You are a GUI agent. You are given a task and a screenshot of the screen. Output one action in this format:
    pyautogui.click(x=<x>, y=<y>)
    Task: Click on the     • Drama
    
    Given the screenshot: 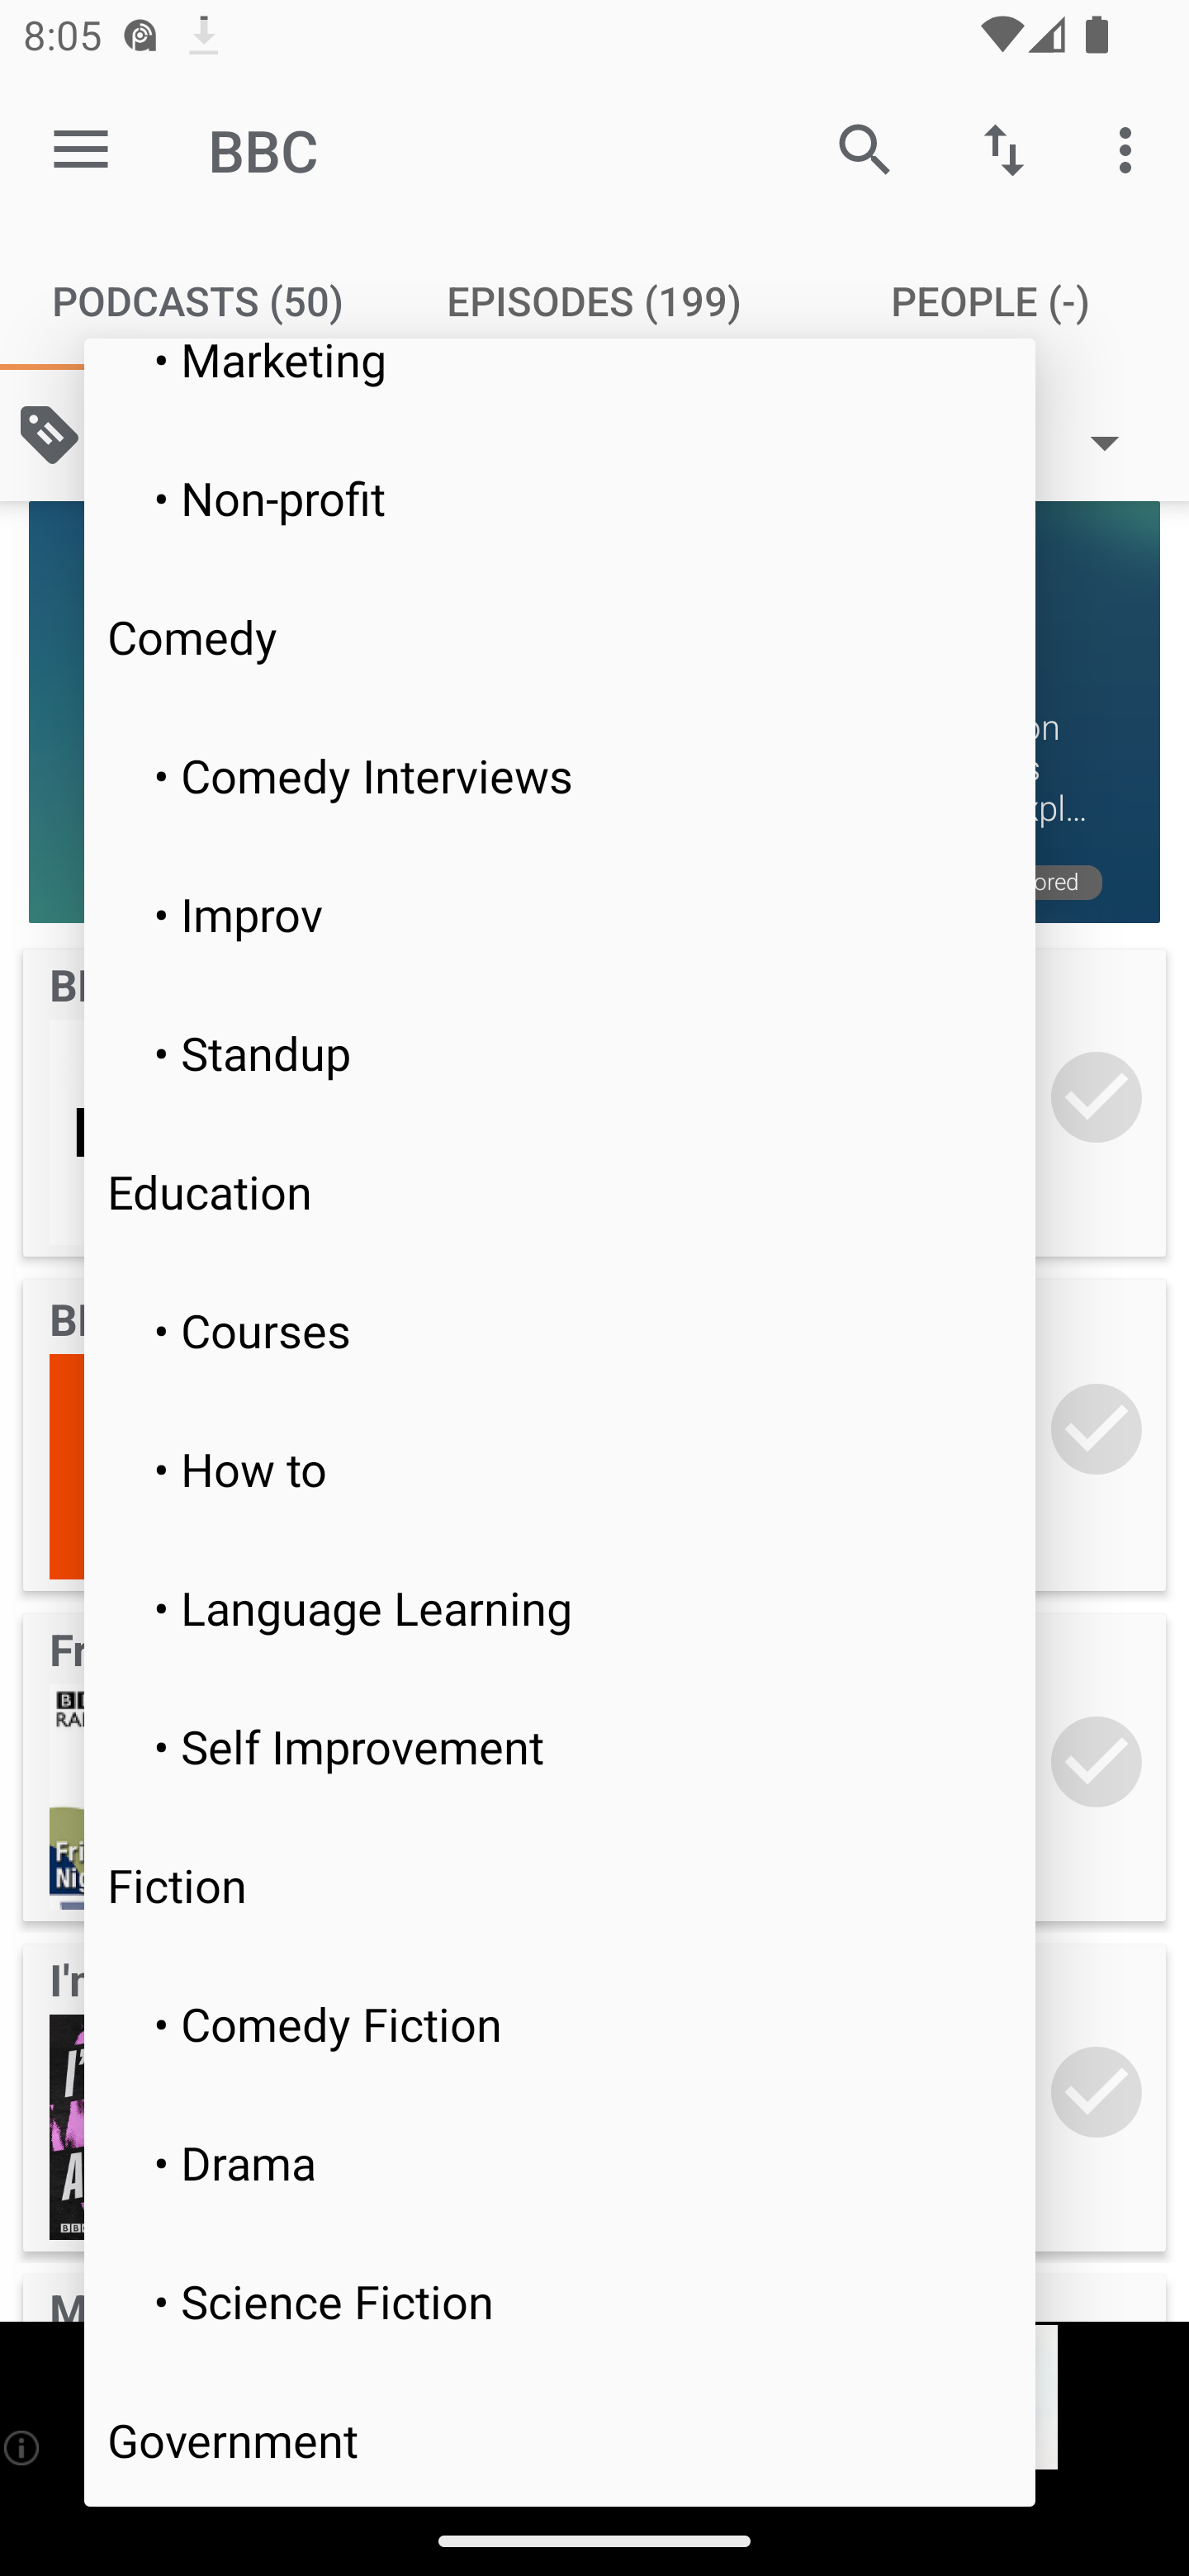 What is the action you would take?
    pyautogui.click(x=560, y=2161)
    